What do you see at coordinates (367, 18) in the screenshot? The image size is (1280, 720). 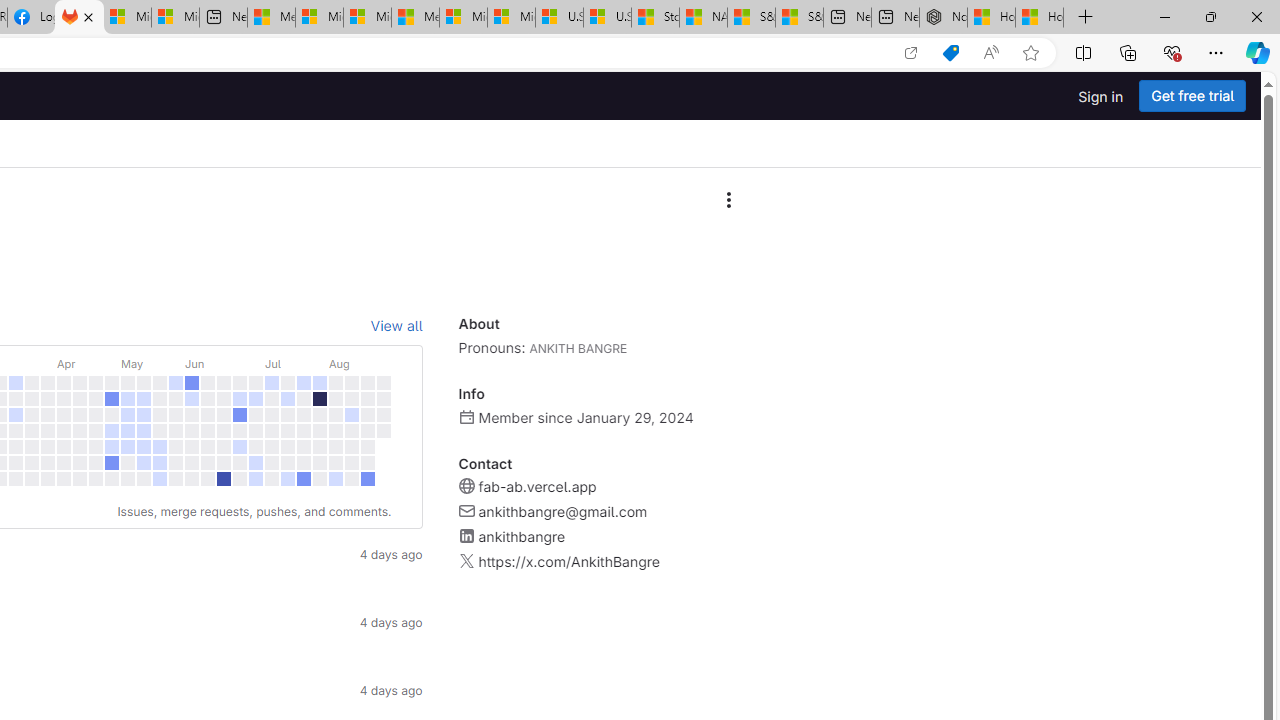 I see `Microsoft account | Home` at bounding box center [367, 18].